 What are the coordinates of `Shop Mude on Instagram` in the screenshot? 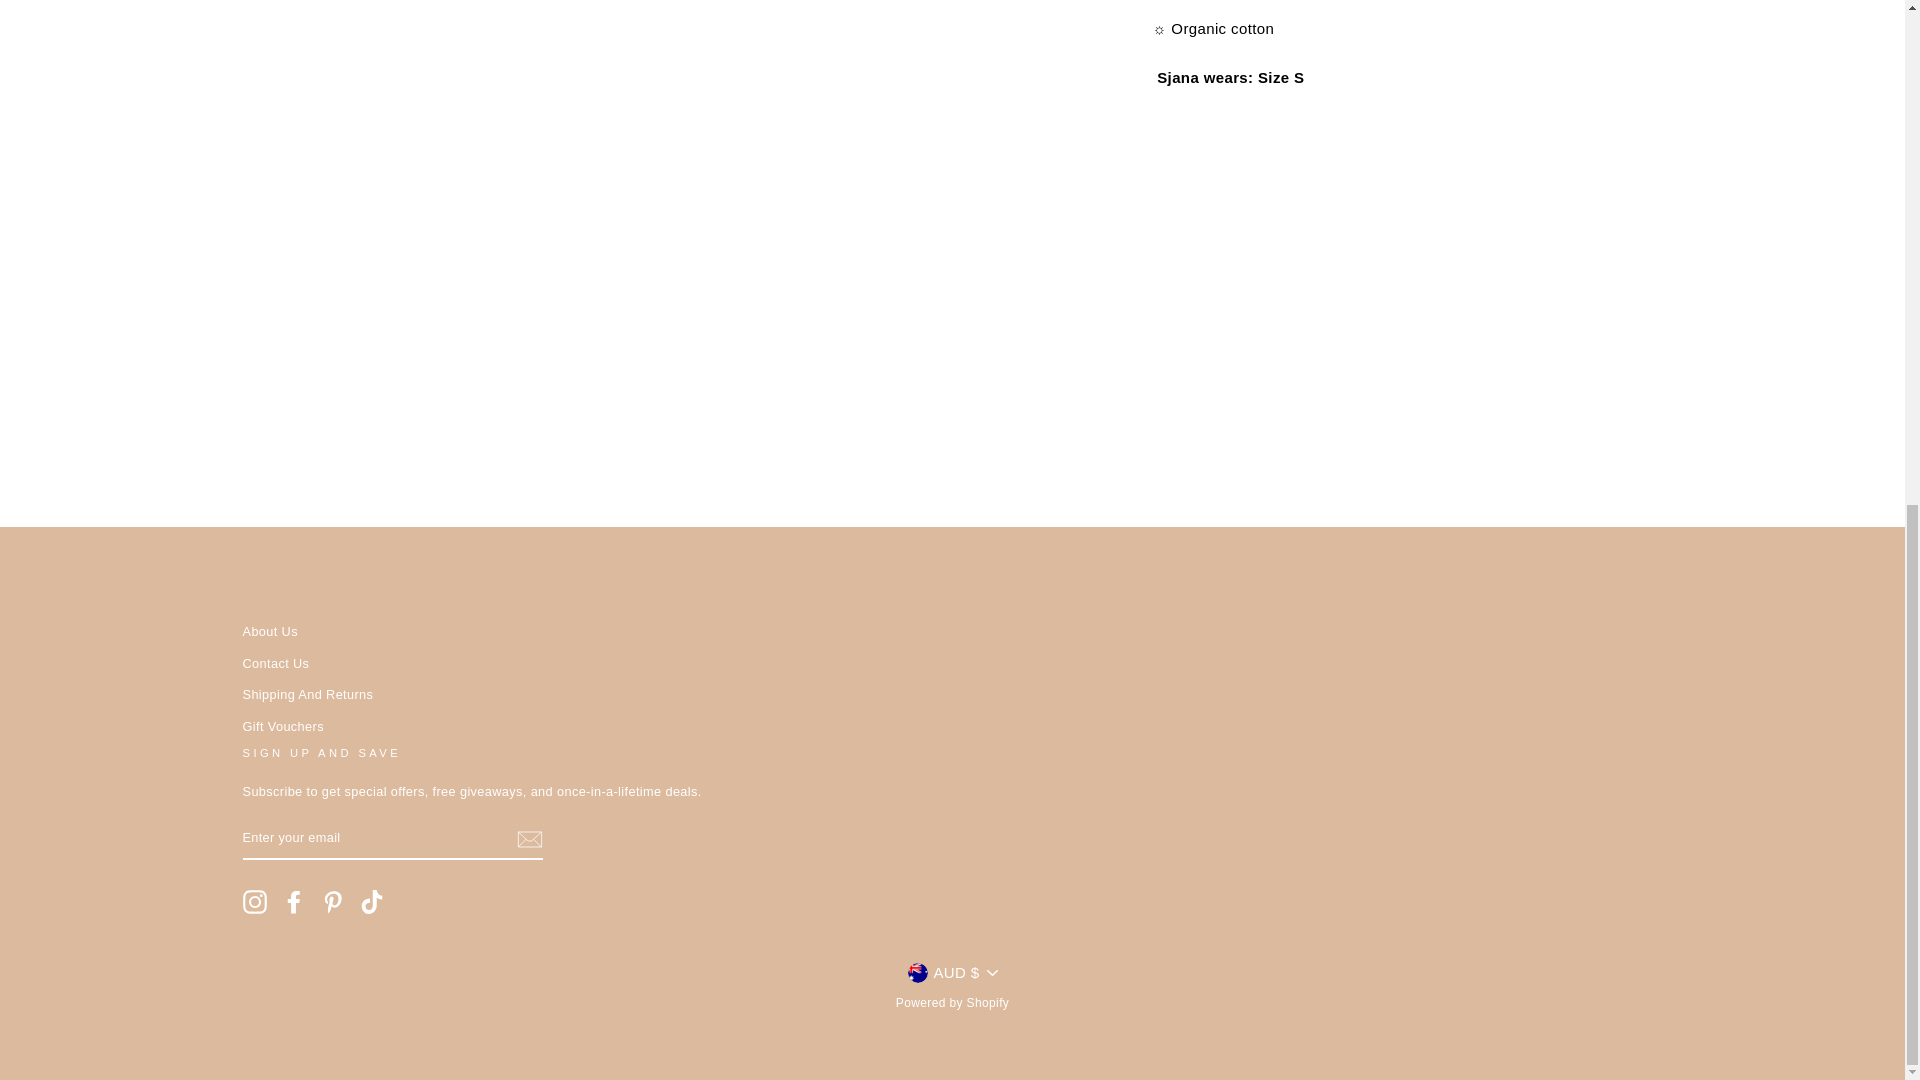 It's located at (254, 901).